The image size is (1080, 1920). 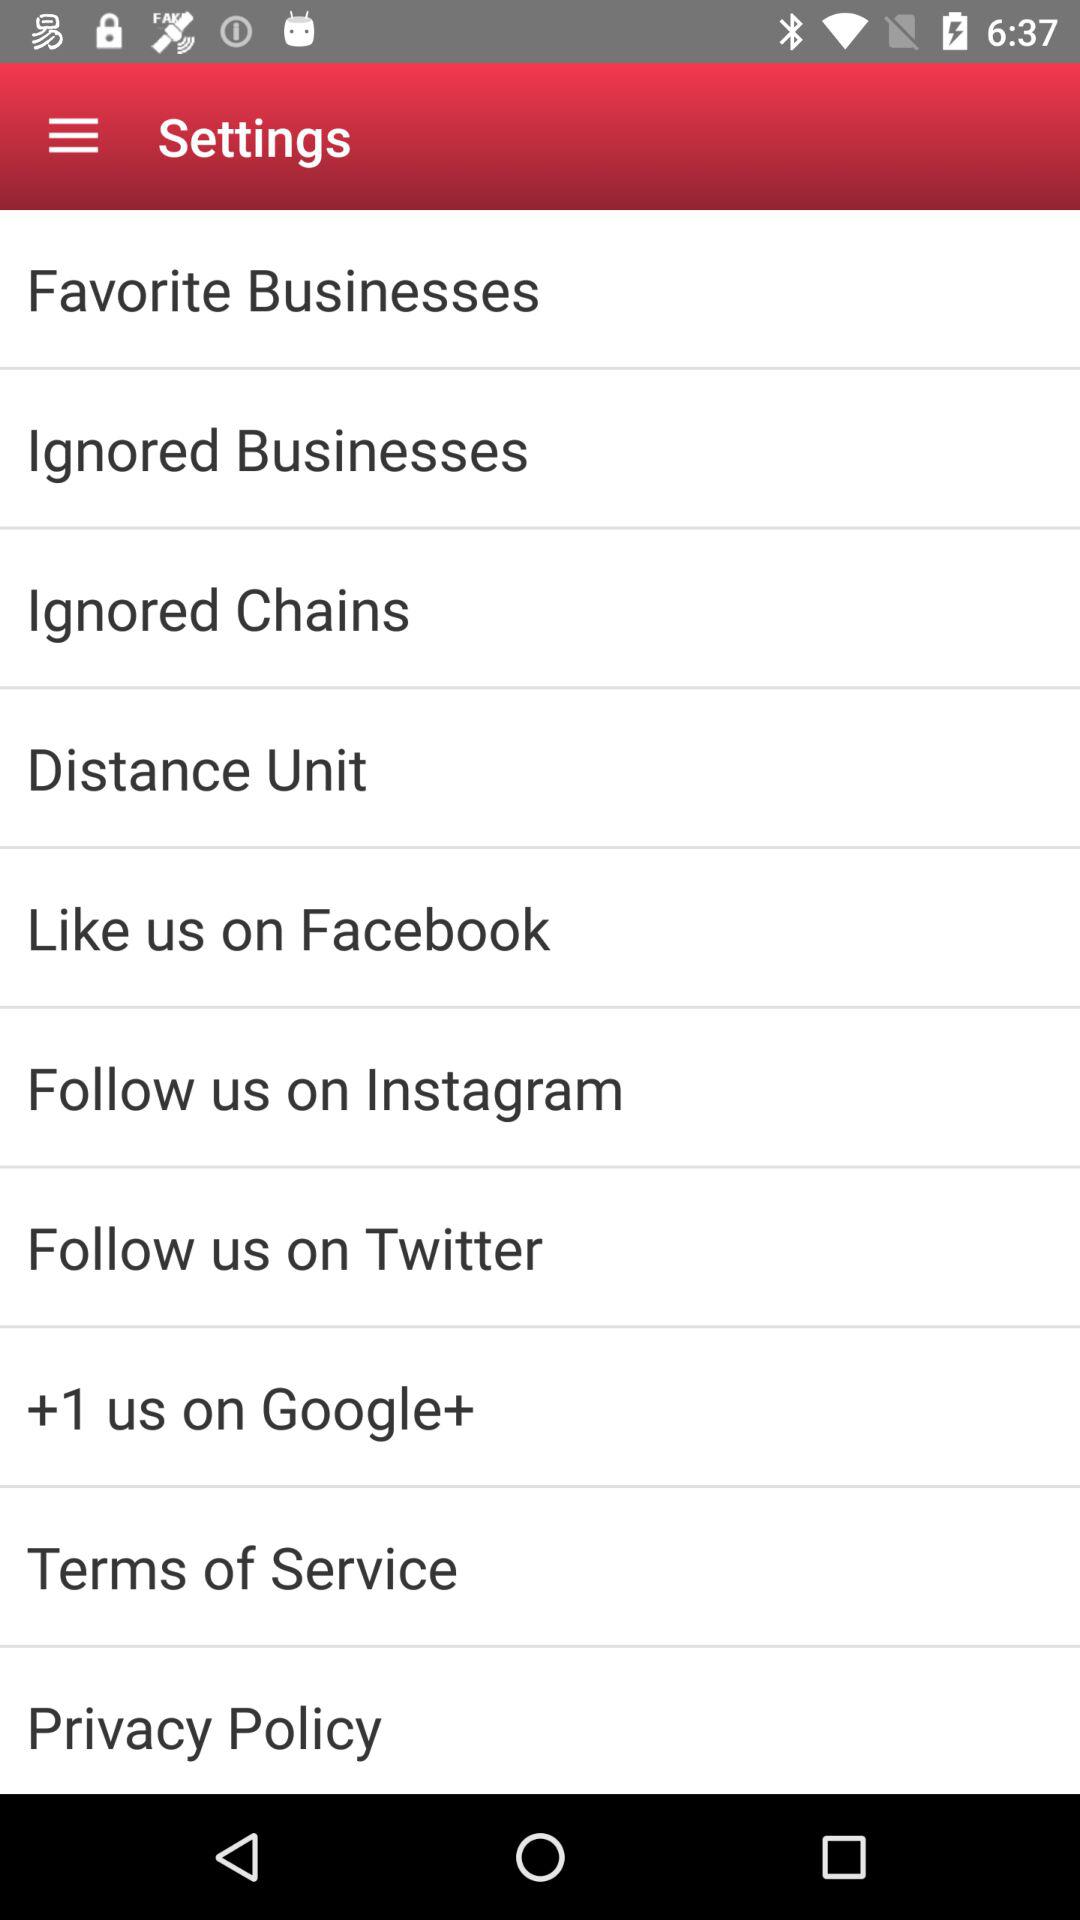 I want to click on click the icon to the left of the settings, so click(x=73, y=136).